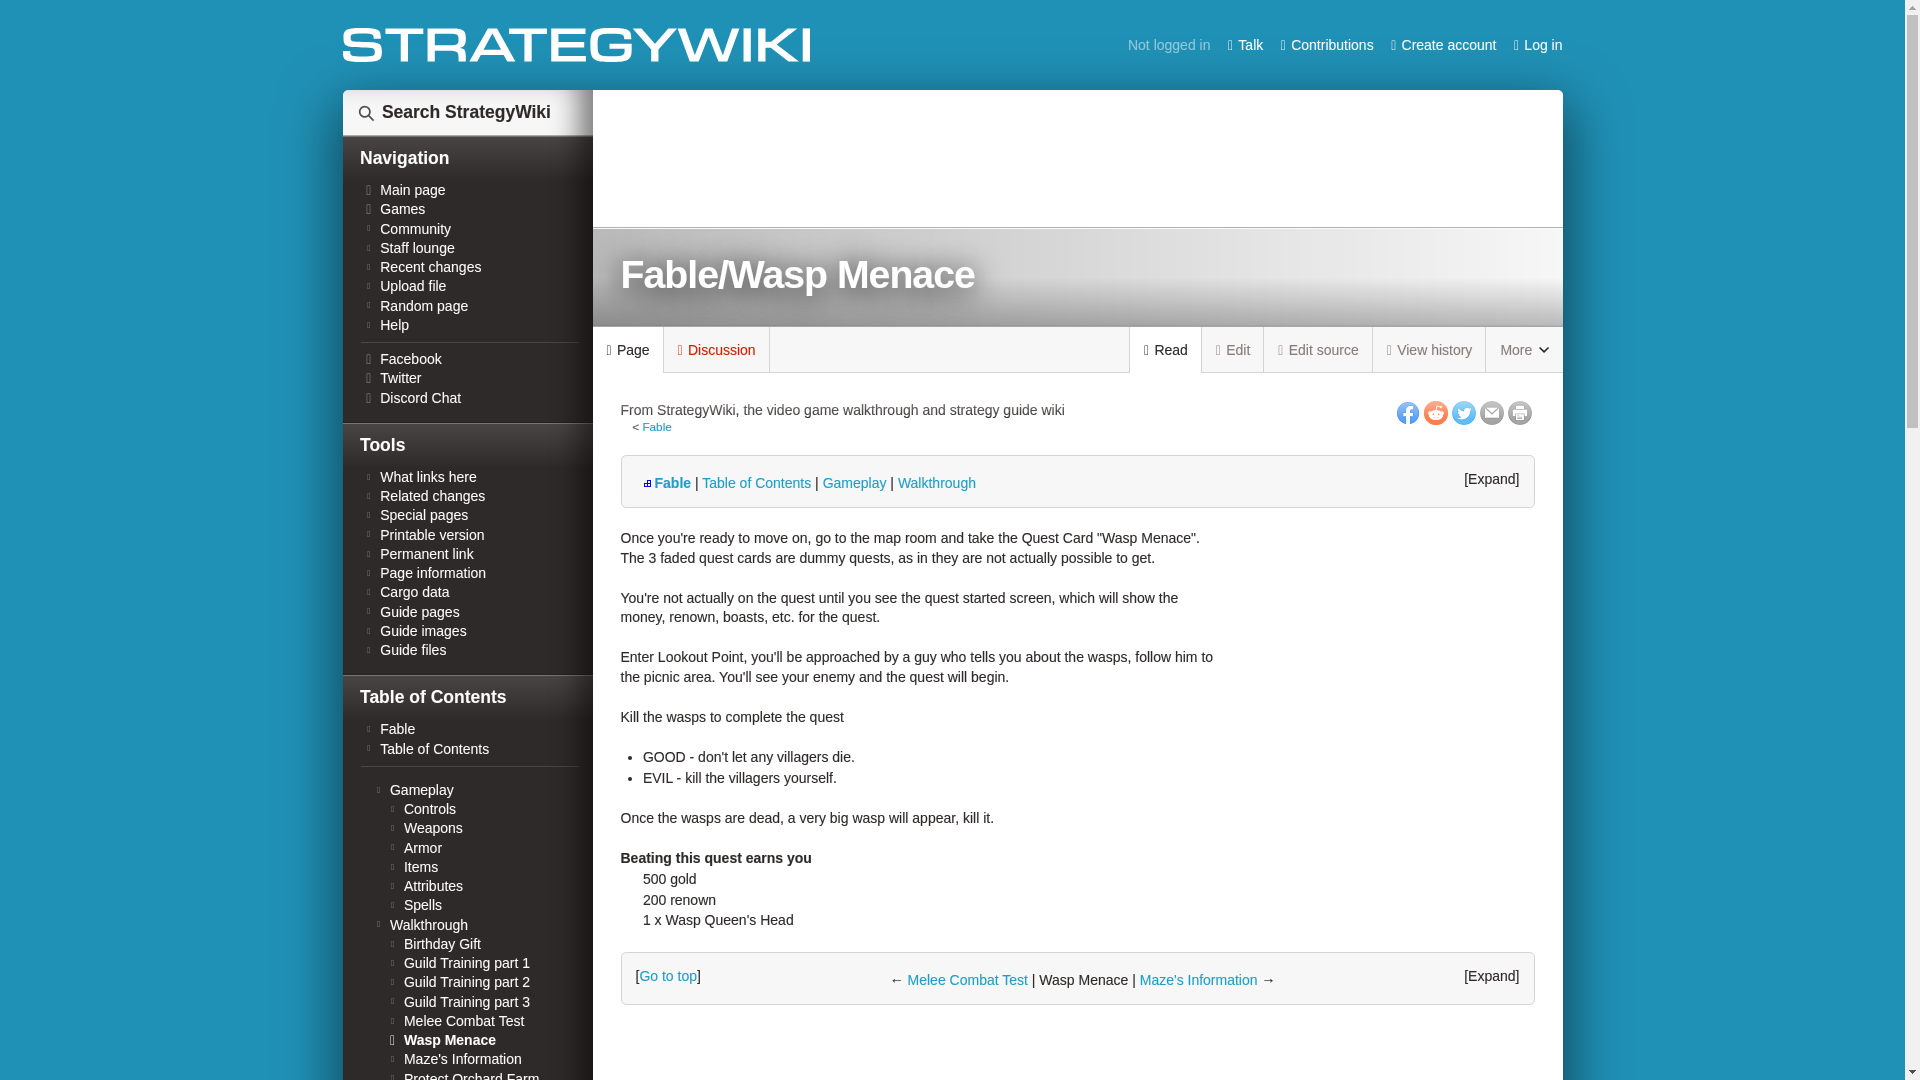 The width and height of the screenshot is (1920, 1080). What do you see at coordinates (1520, 412) in the screenshot?
I see `Print this page` at bounding box center [1520, 412].